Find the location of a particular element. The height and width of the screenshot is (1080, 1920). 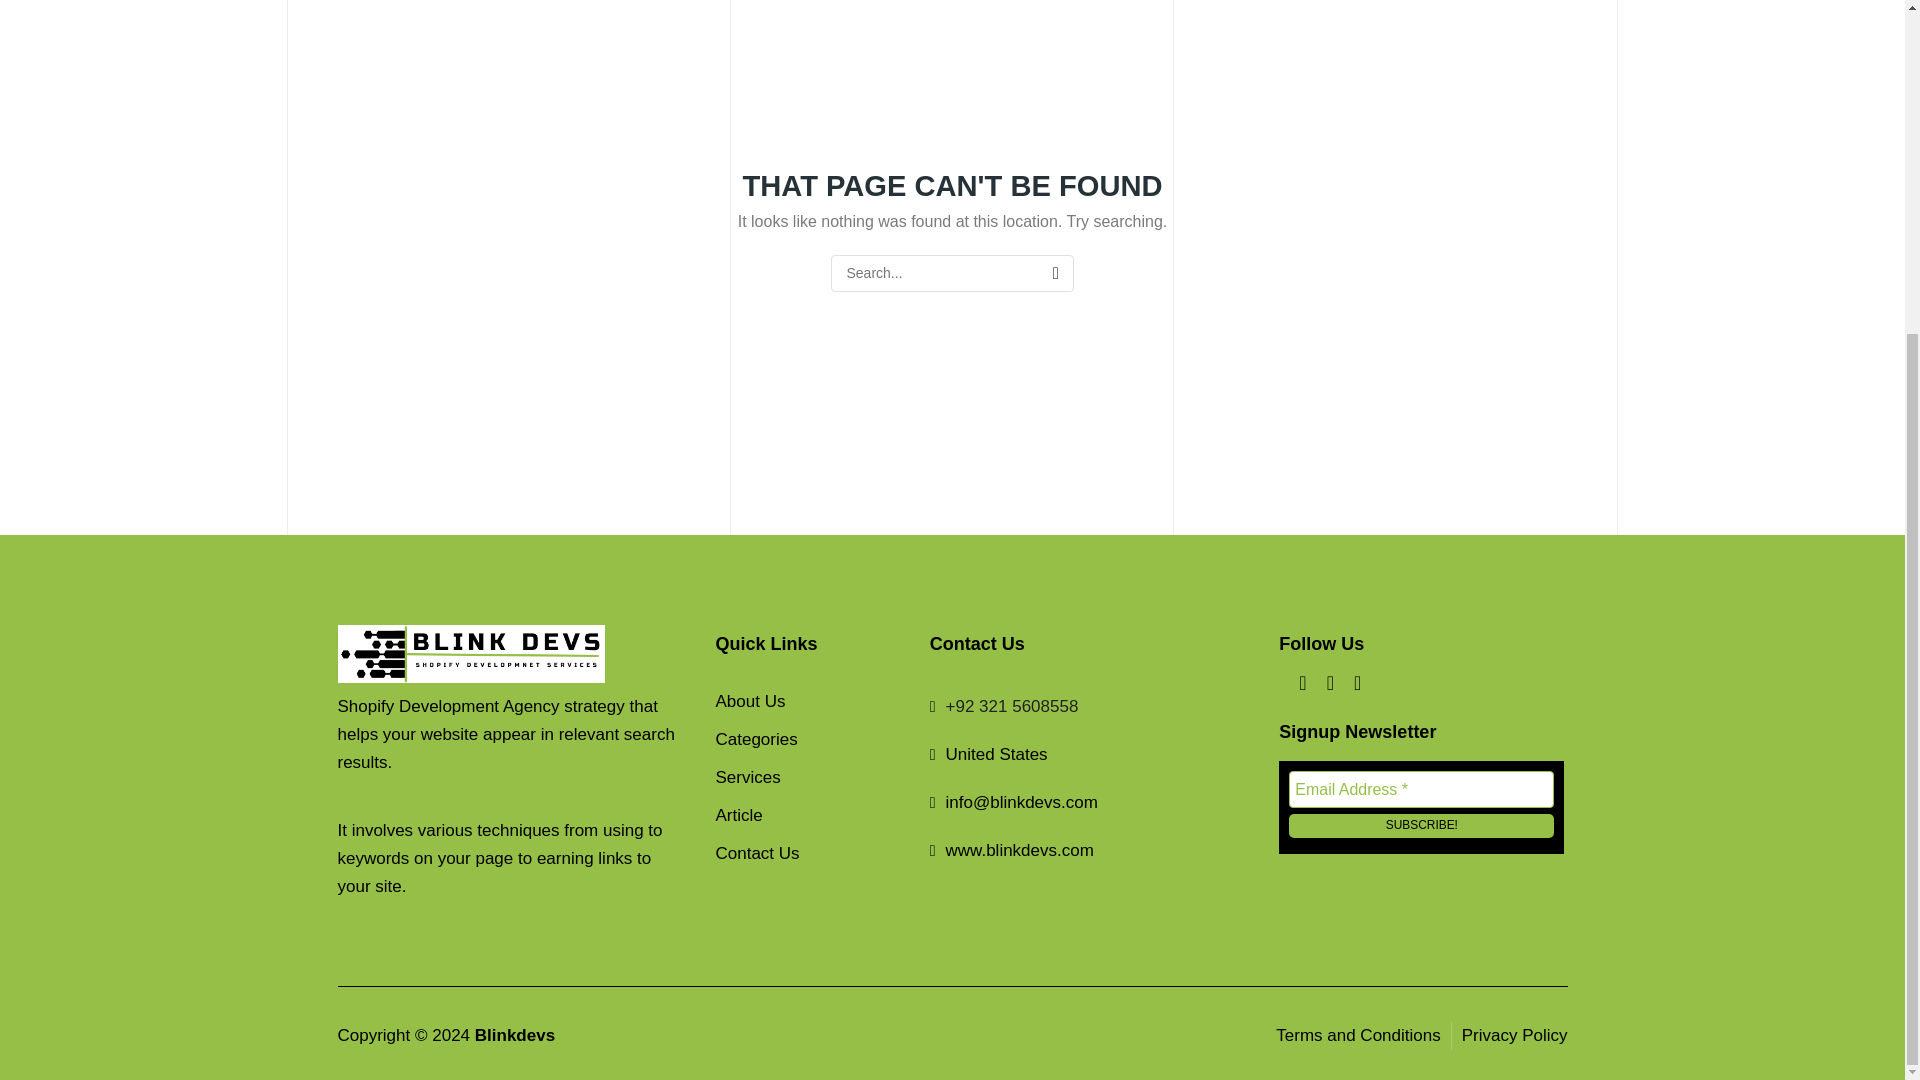

Article is located at coordinates (808, 816).